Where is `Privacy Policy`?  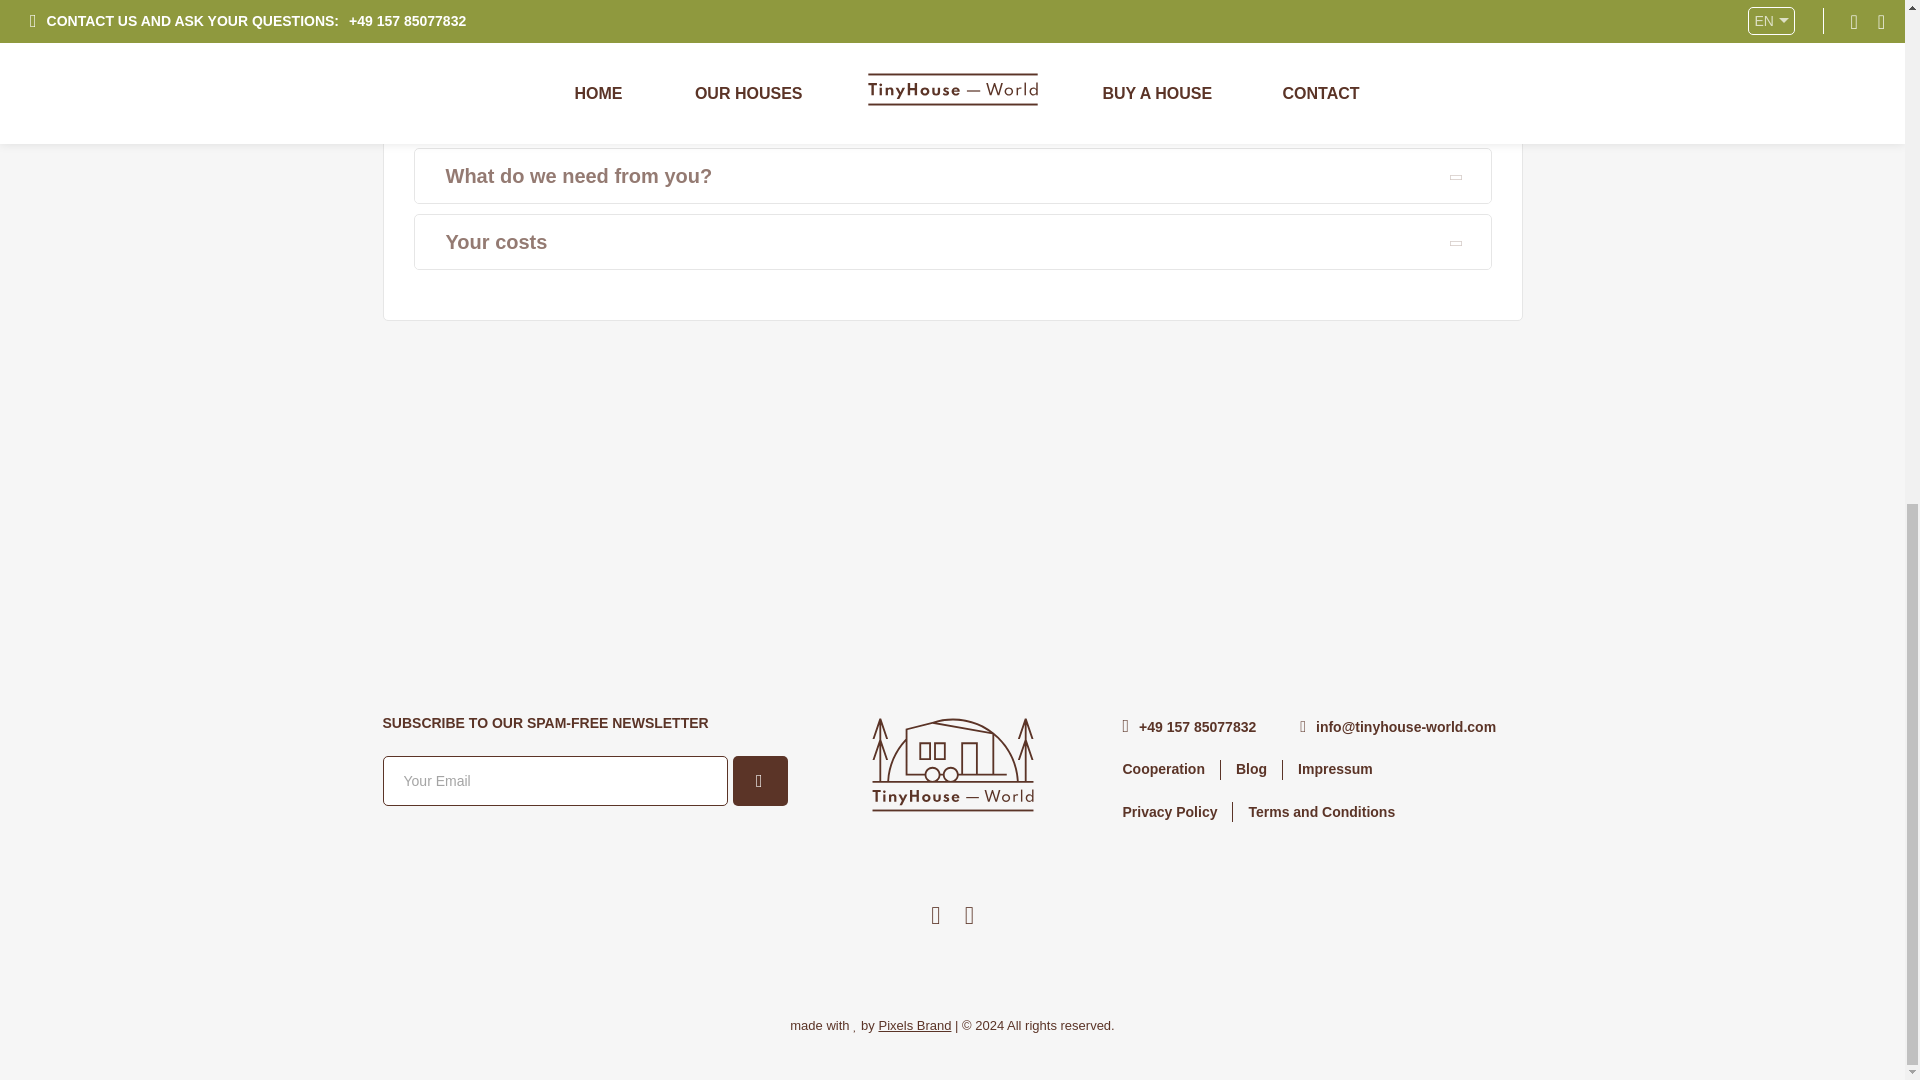
Privacy Policy is located at coordinates (1170, 812).